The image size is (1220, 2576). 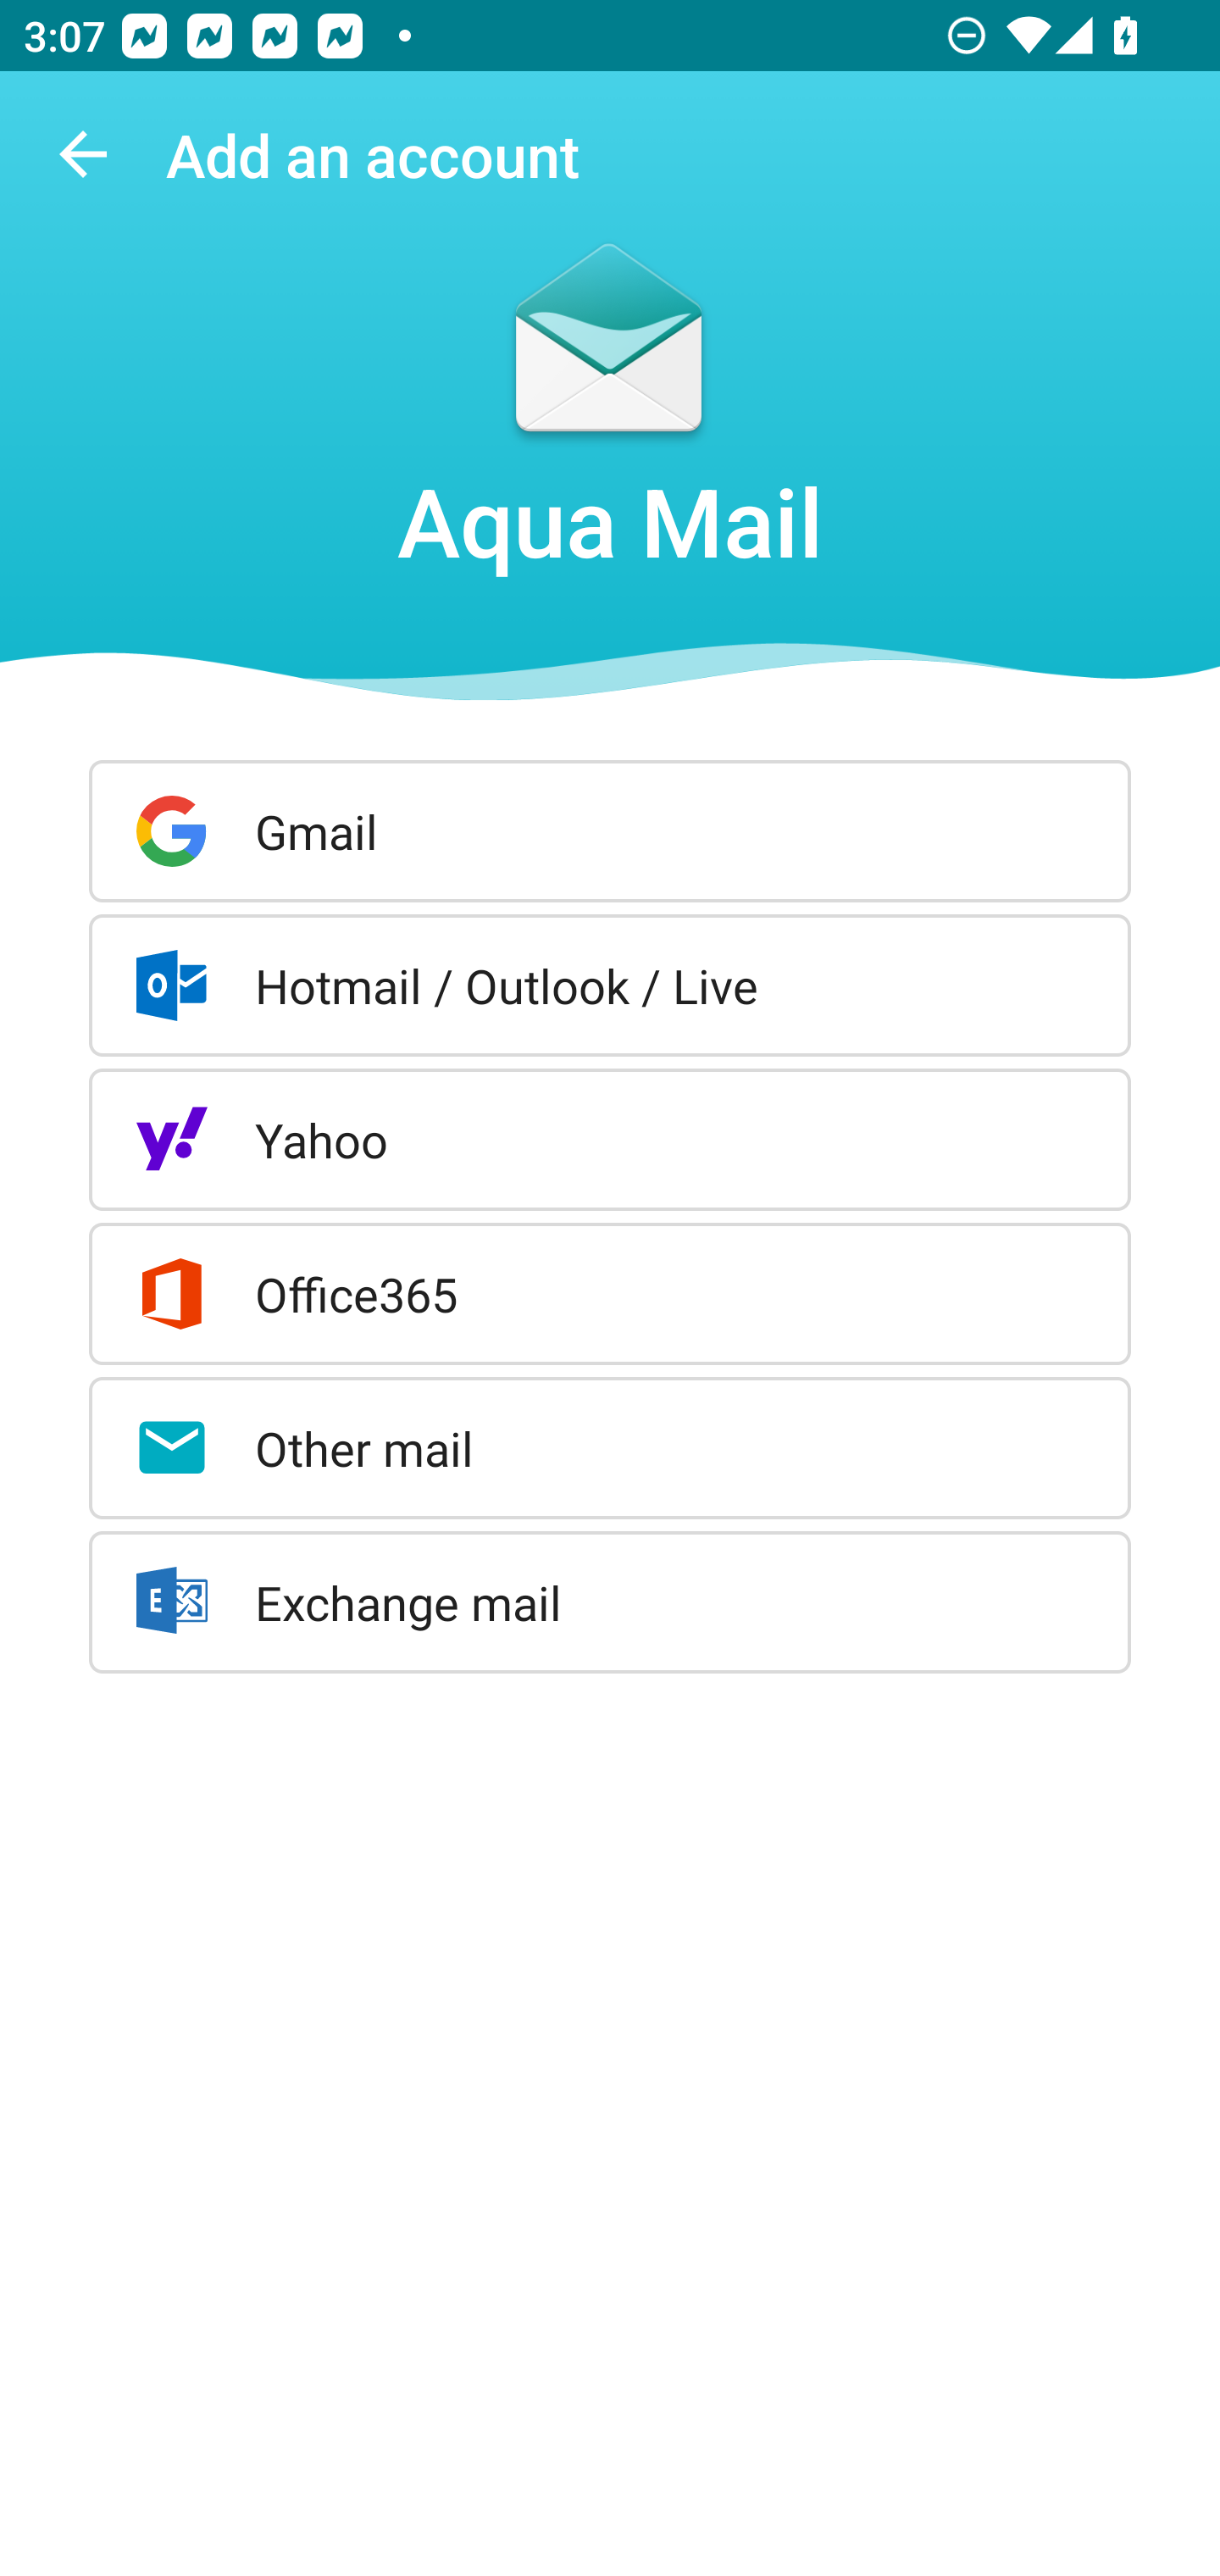 I want to click on Hotmail / Outlook / Live, so click(x=610, y=985).